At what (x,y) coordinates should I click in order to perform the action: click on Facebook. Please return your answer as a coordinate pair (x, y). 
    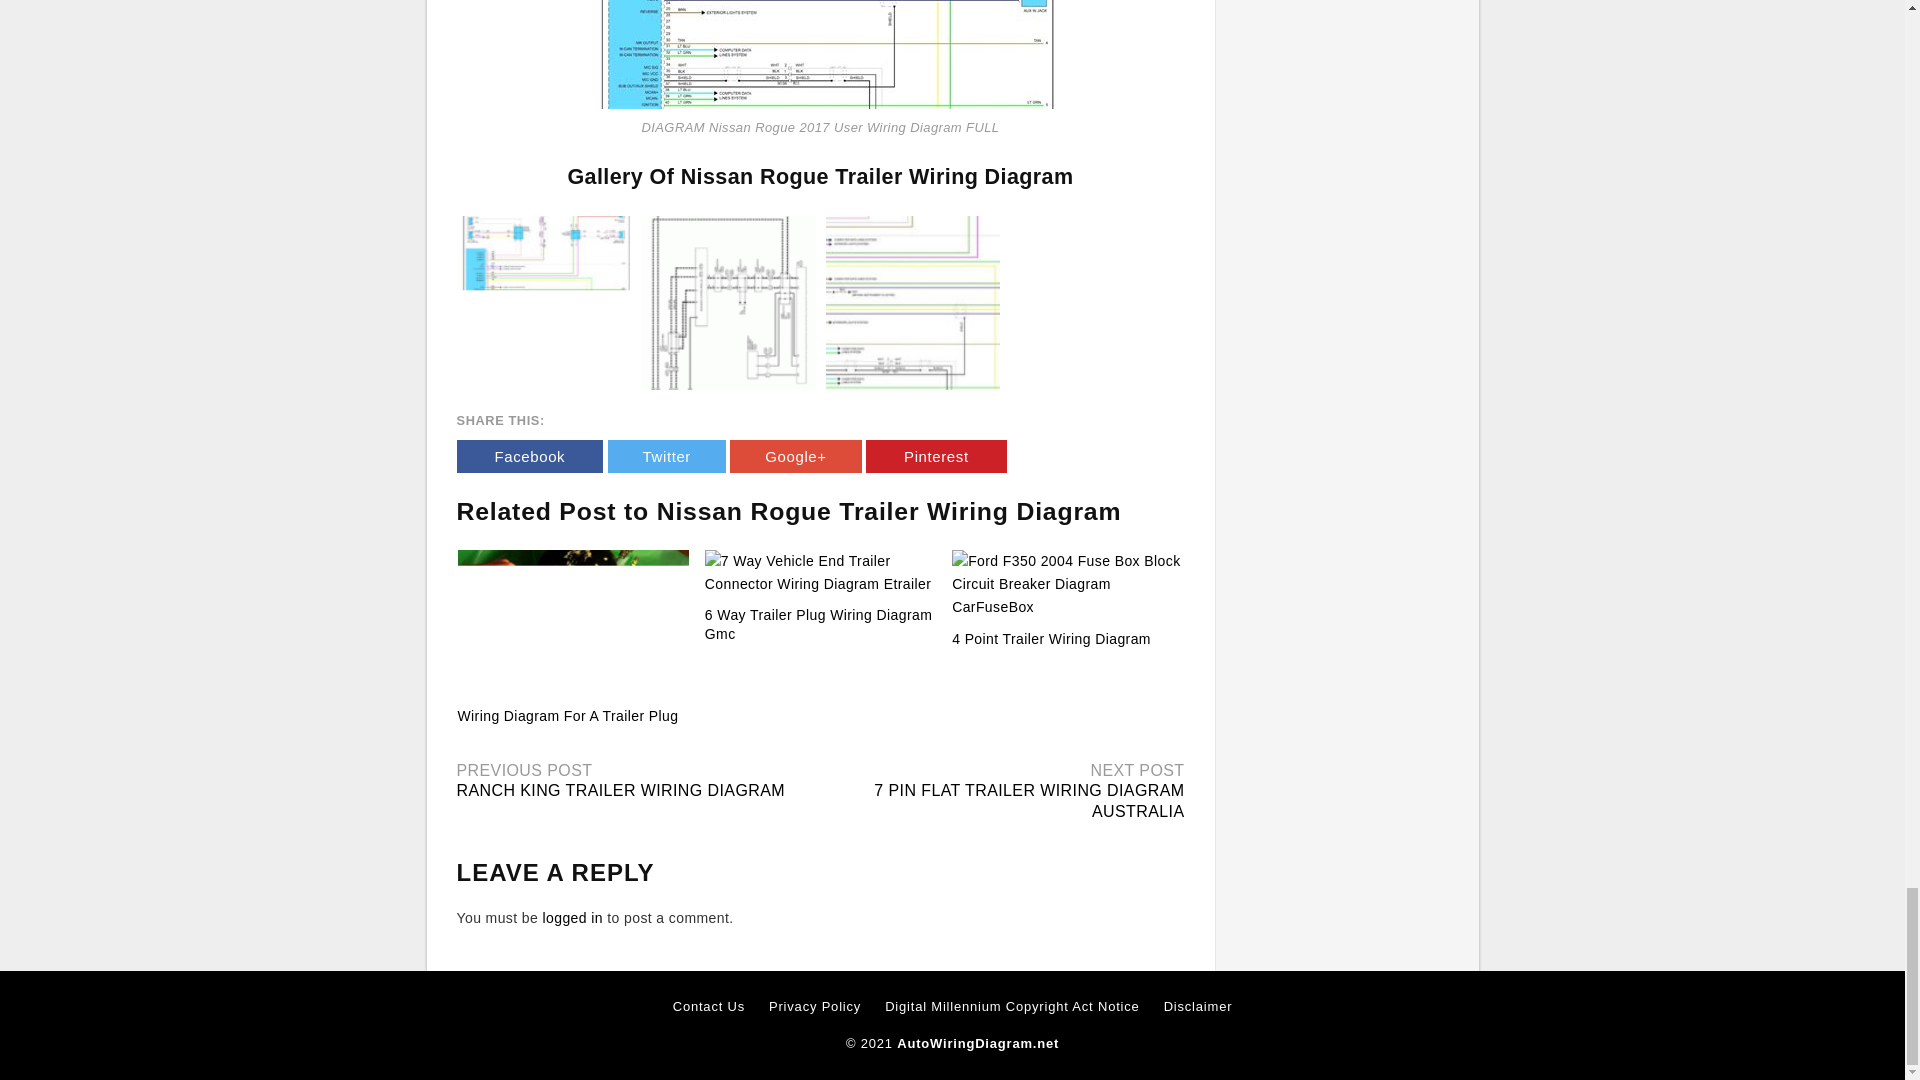
    Looking at the image, I should click on (529, 456).